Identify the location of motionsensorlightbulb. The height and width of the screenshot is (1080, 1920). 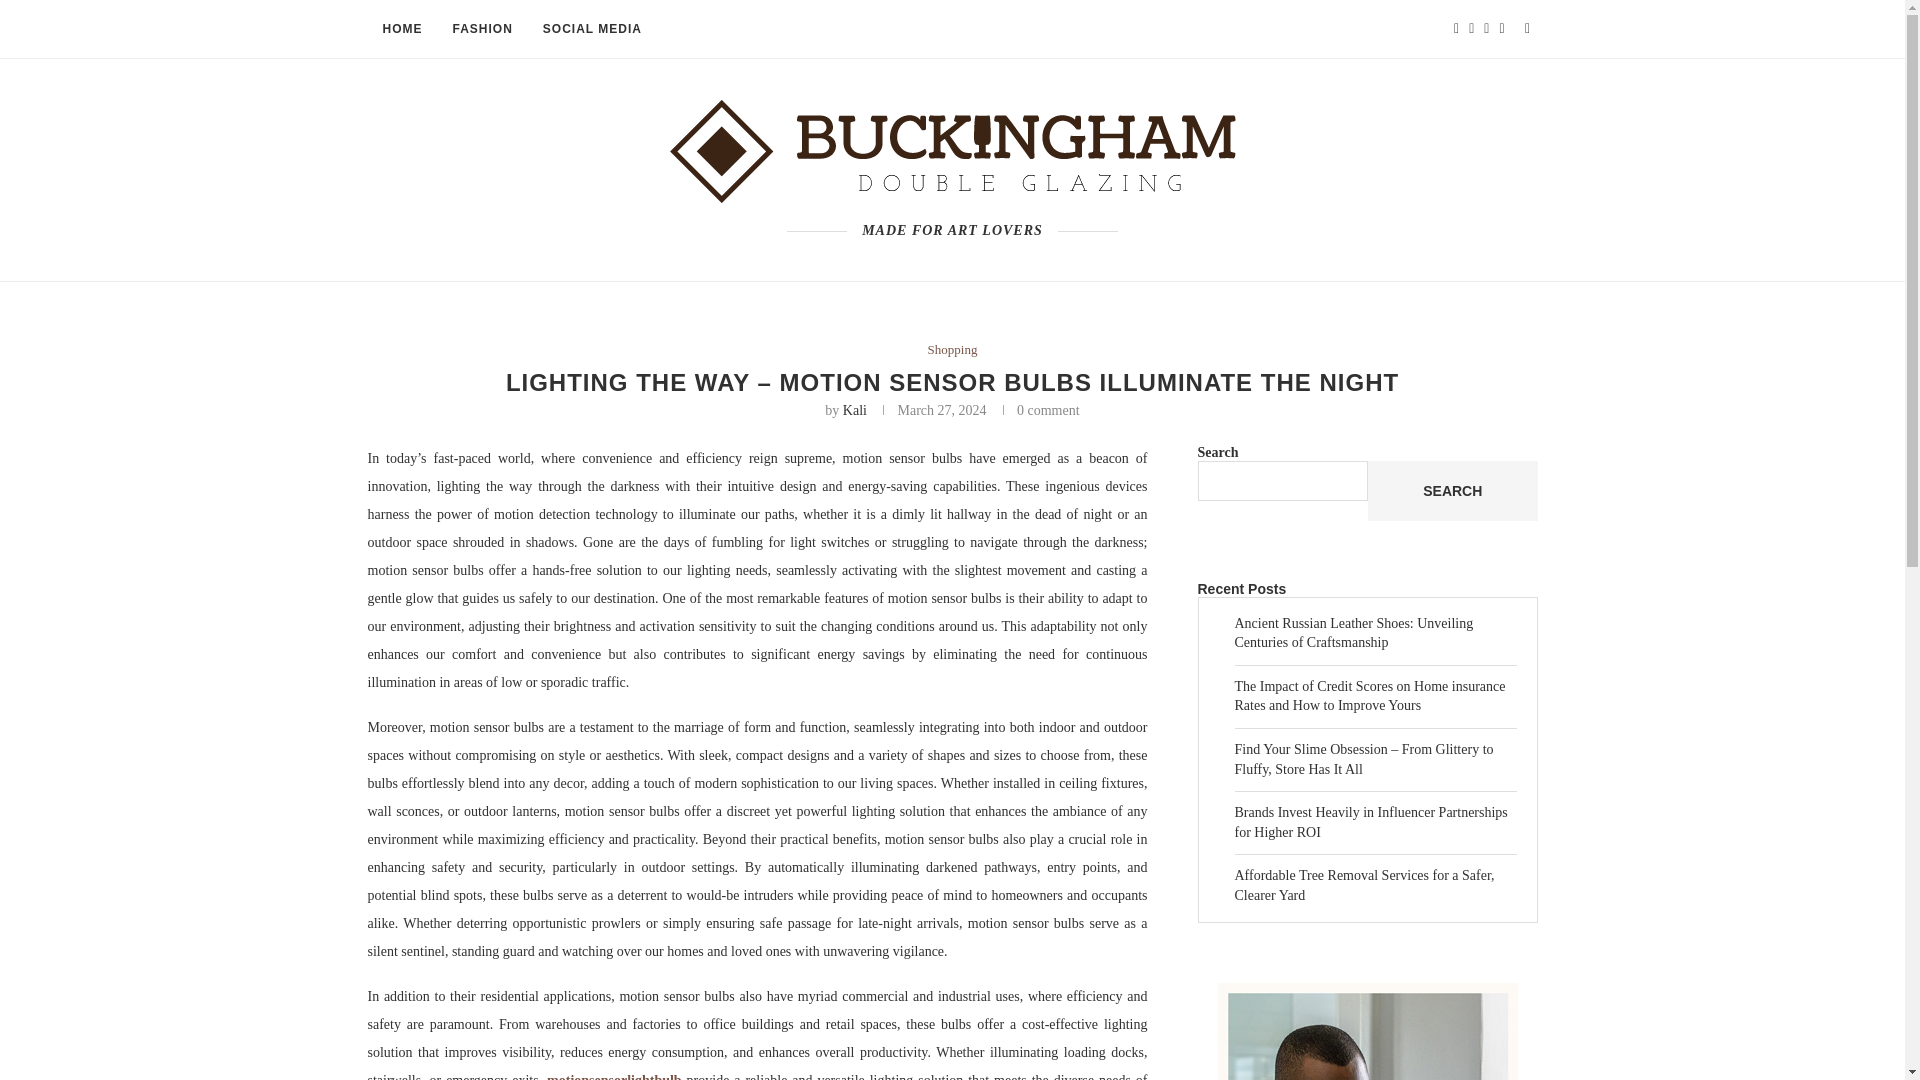
(614, 1076).